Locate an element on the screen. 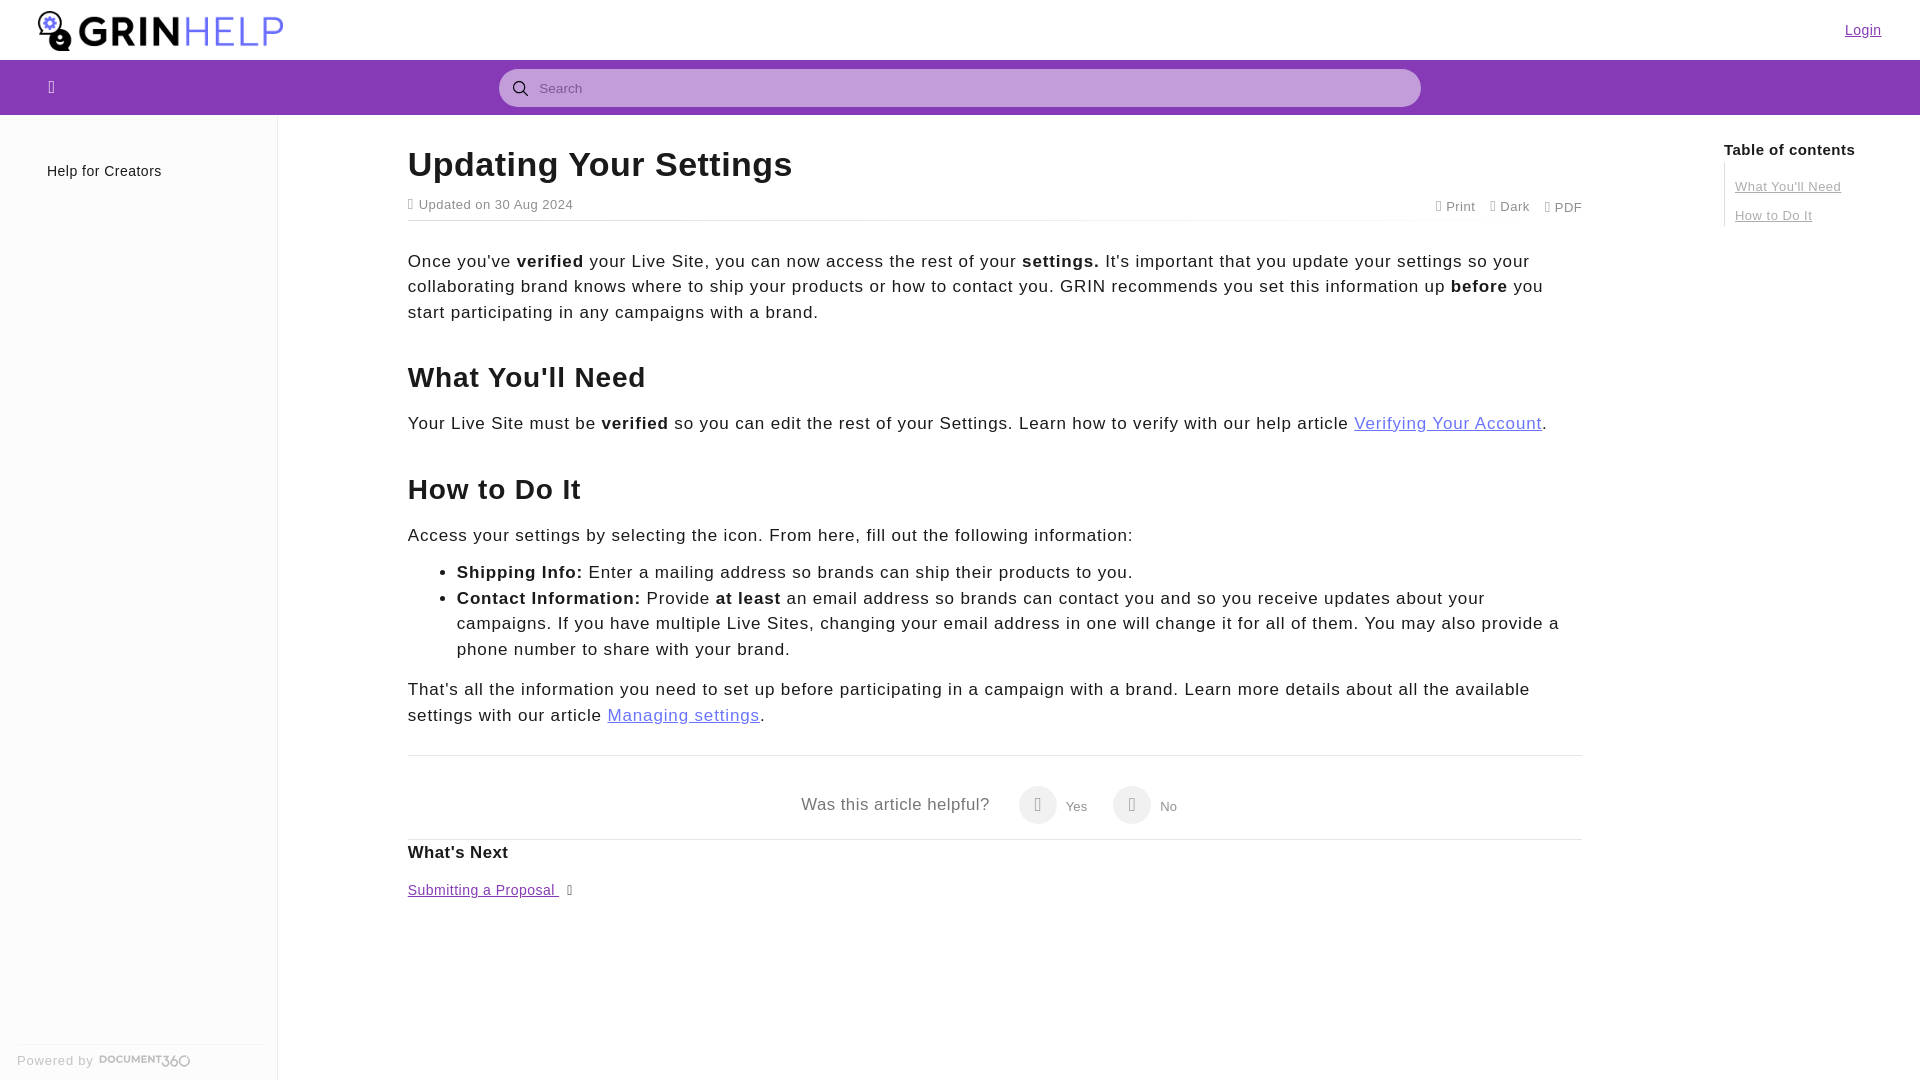 The height and width of the screenshot is (1080, 1920). What You'll Need is located at coordinates (1810, 186).